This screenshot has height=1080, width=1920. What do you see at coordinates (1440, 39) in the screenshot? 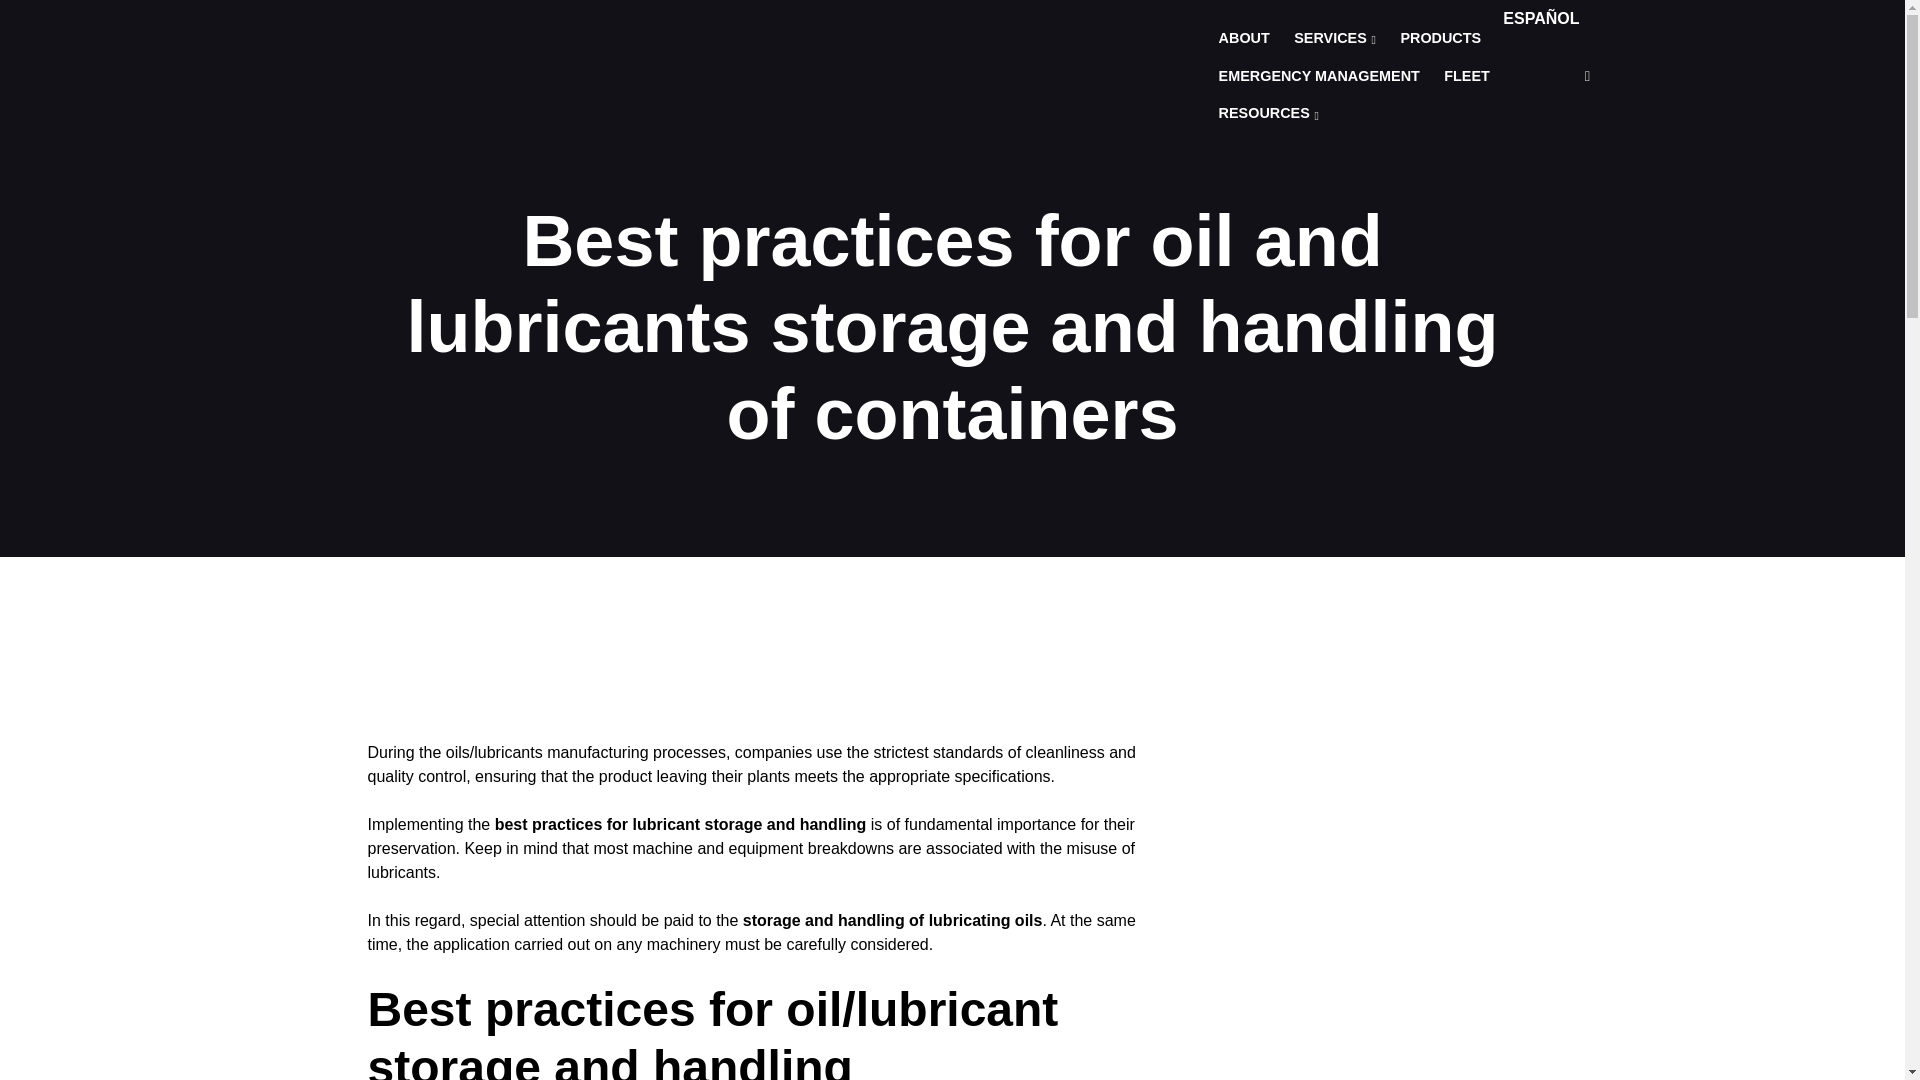
I see `PRODUCTS` at bounding box center [1440, 39].